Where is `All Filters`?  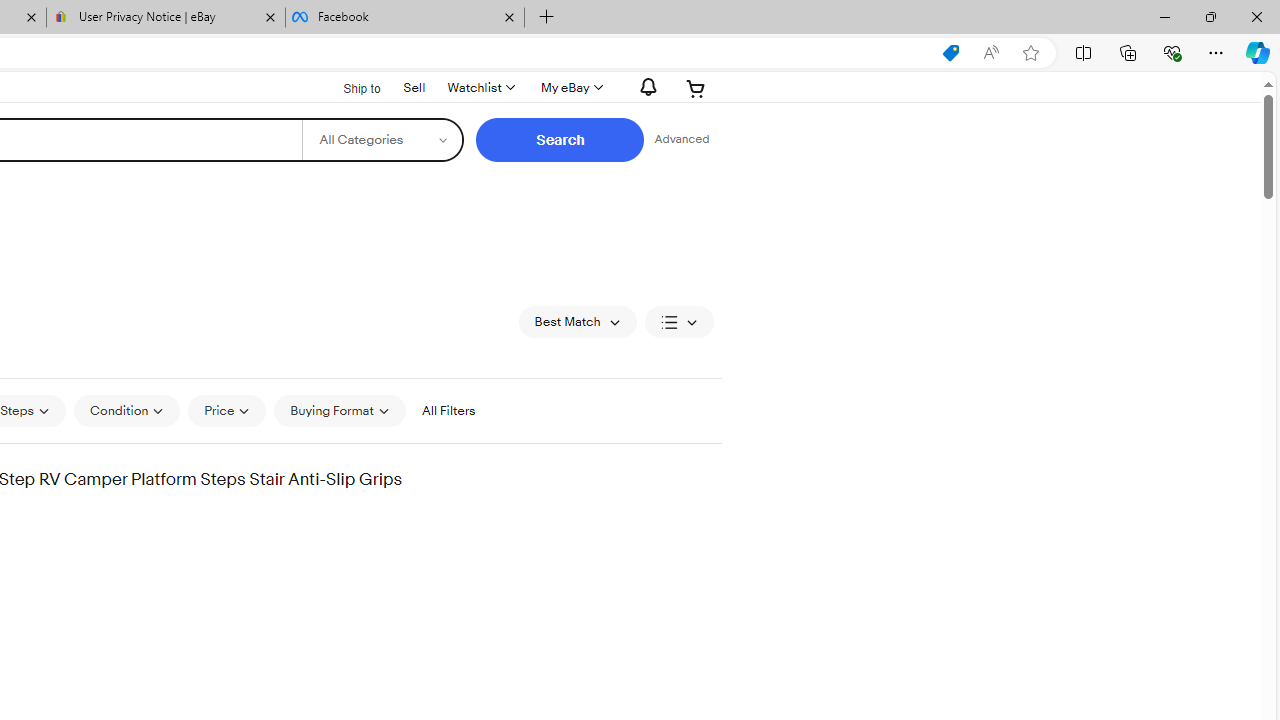
All Filters is located at coordinates (448, 410).